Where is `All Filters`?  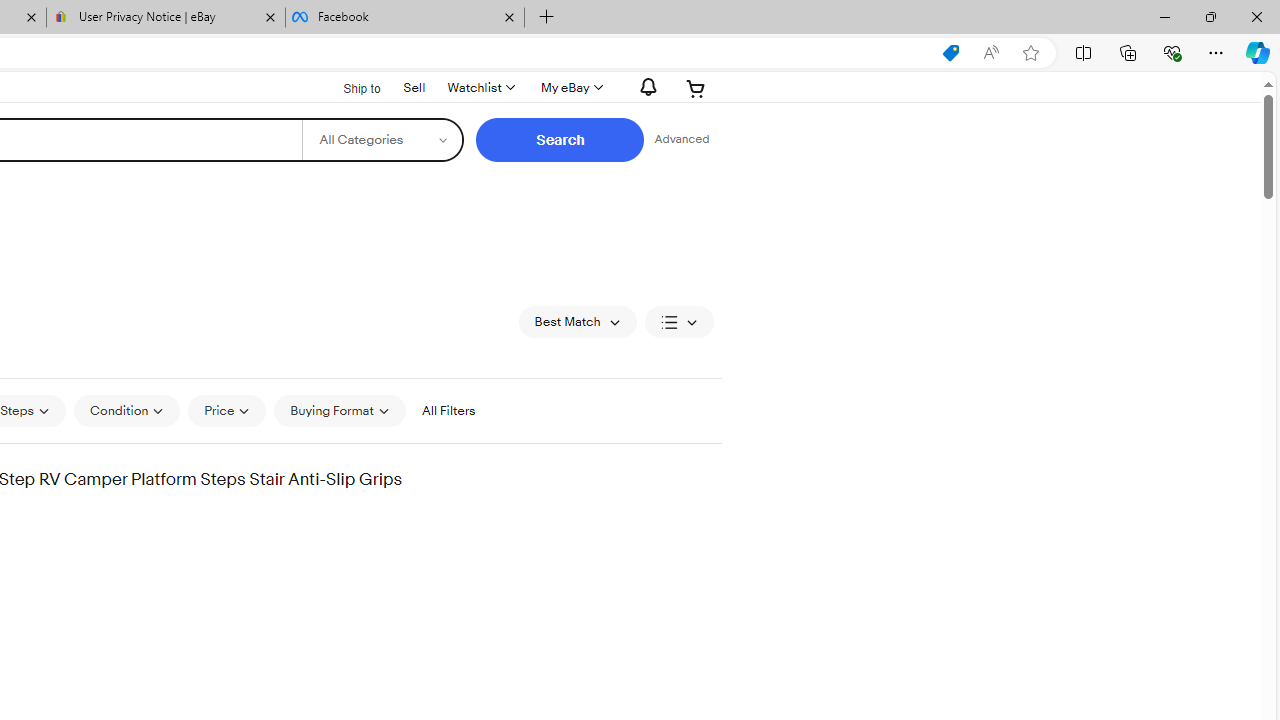
All Filters is located at coordinates (448, 410).